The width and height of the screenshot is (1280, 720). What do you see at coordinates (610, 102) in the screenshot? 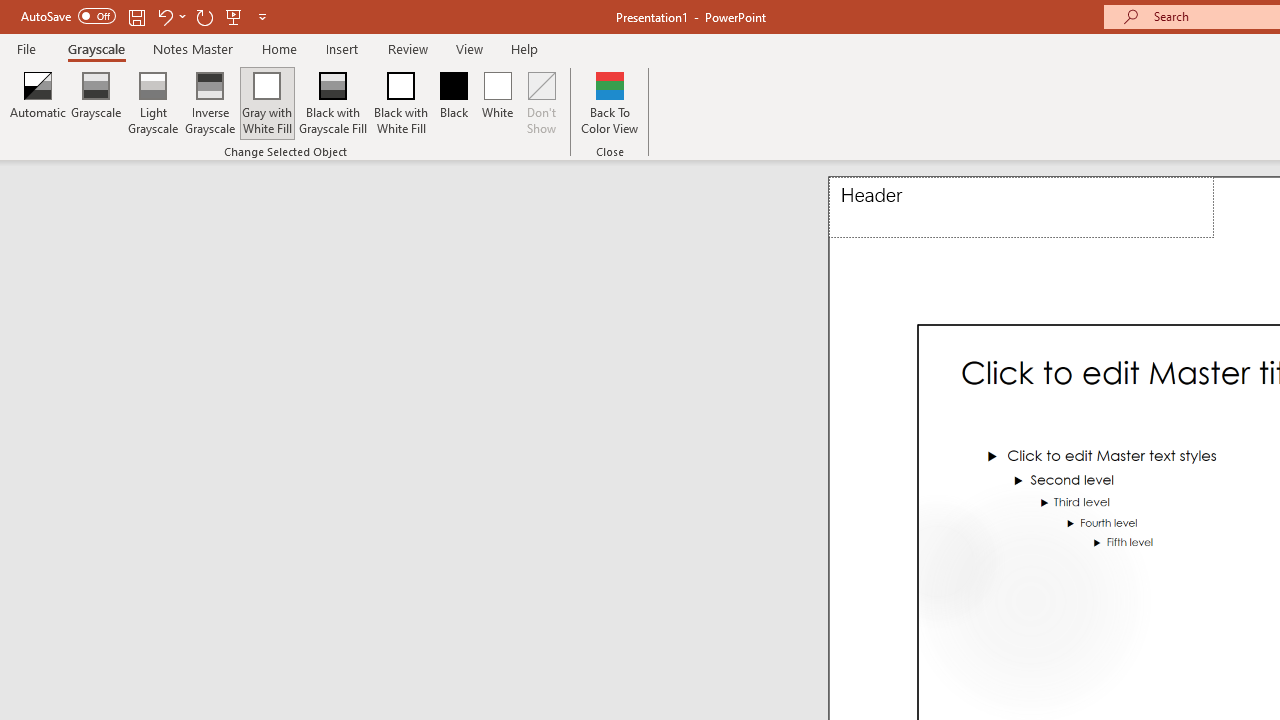
I see `Back To Color View` at bounding box center [610, 102].